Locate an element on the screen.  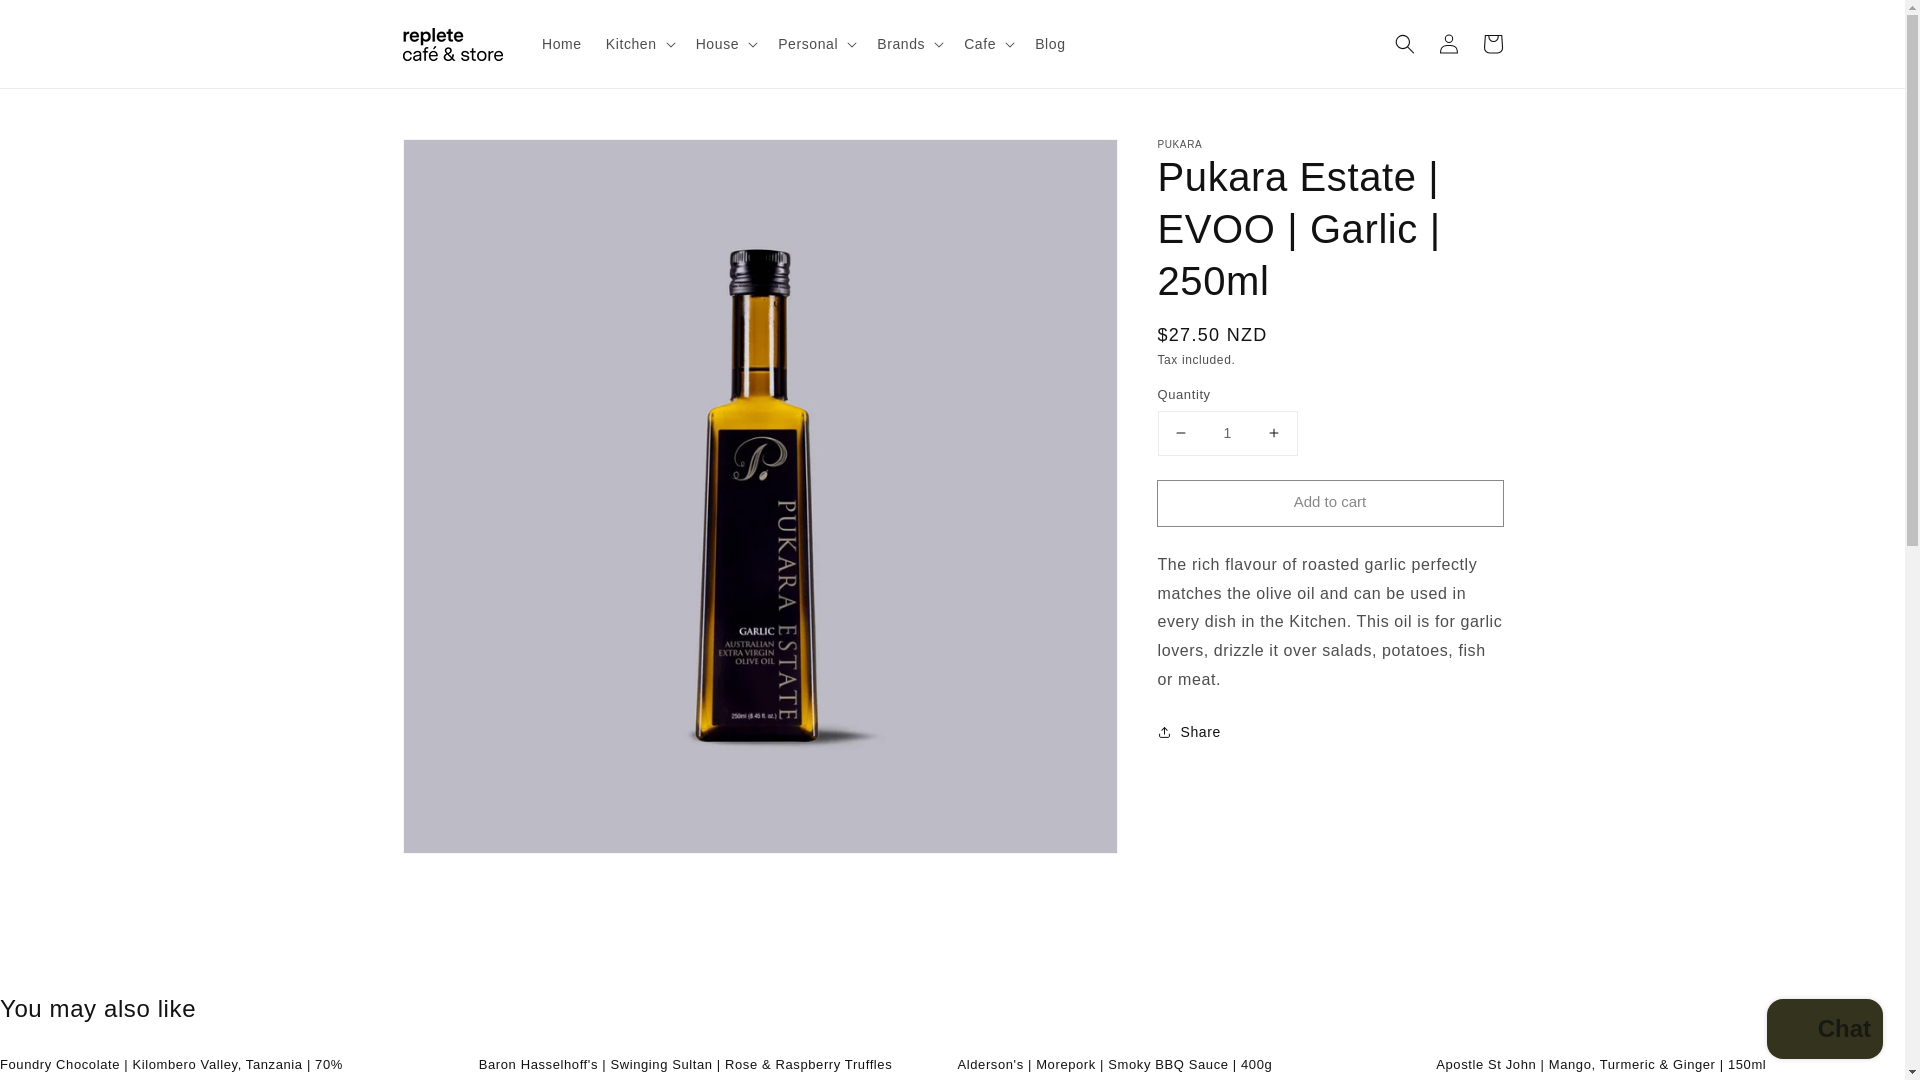
Shopify online store chat is located at coordinates (1824, 1031).